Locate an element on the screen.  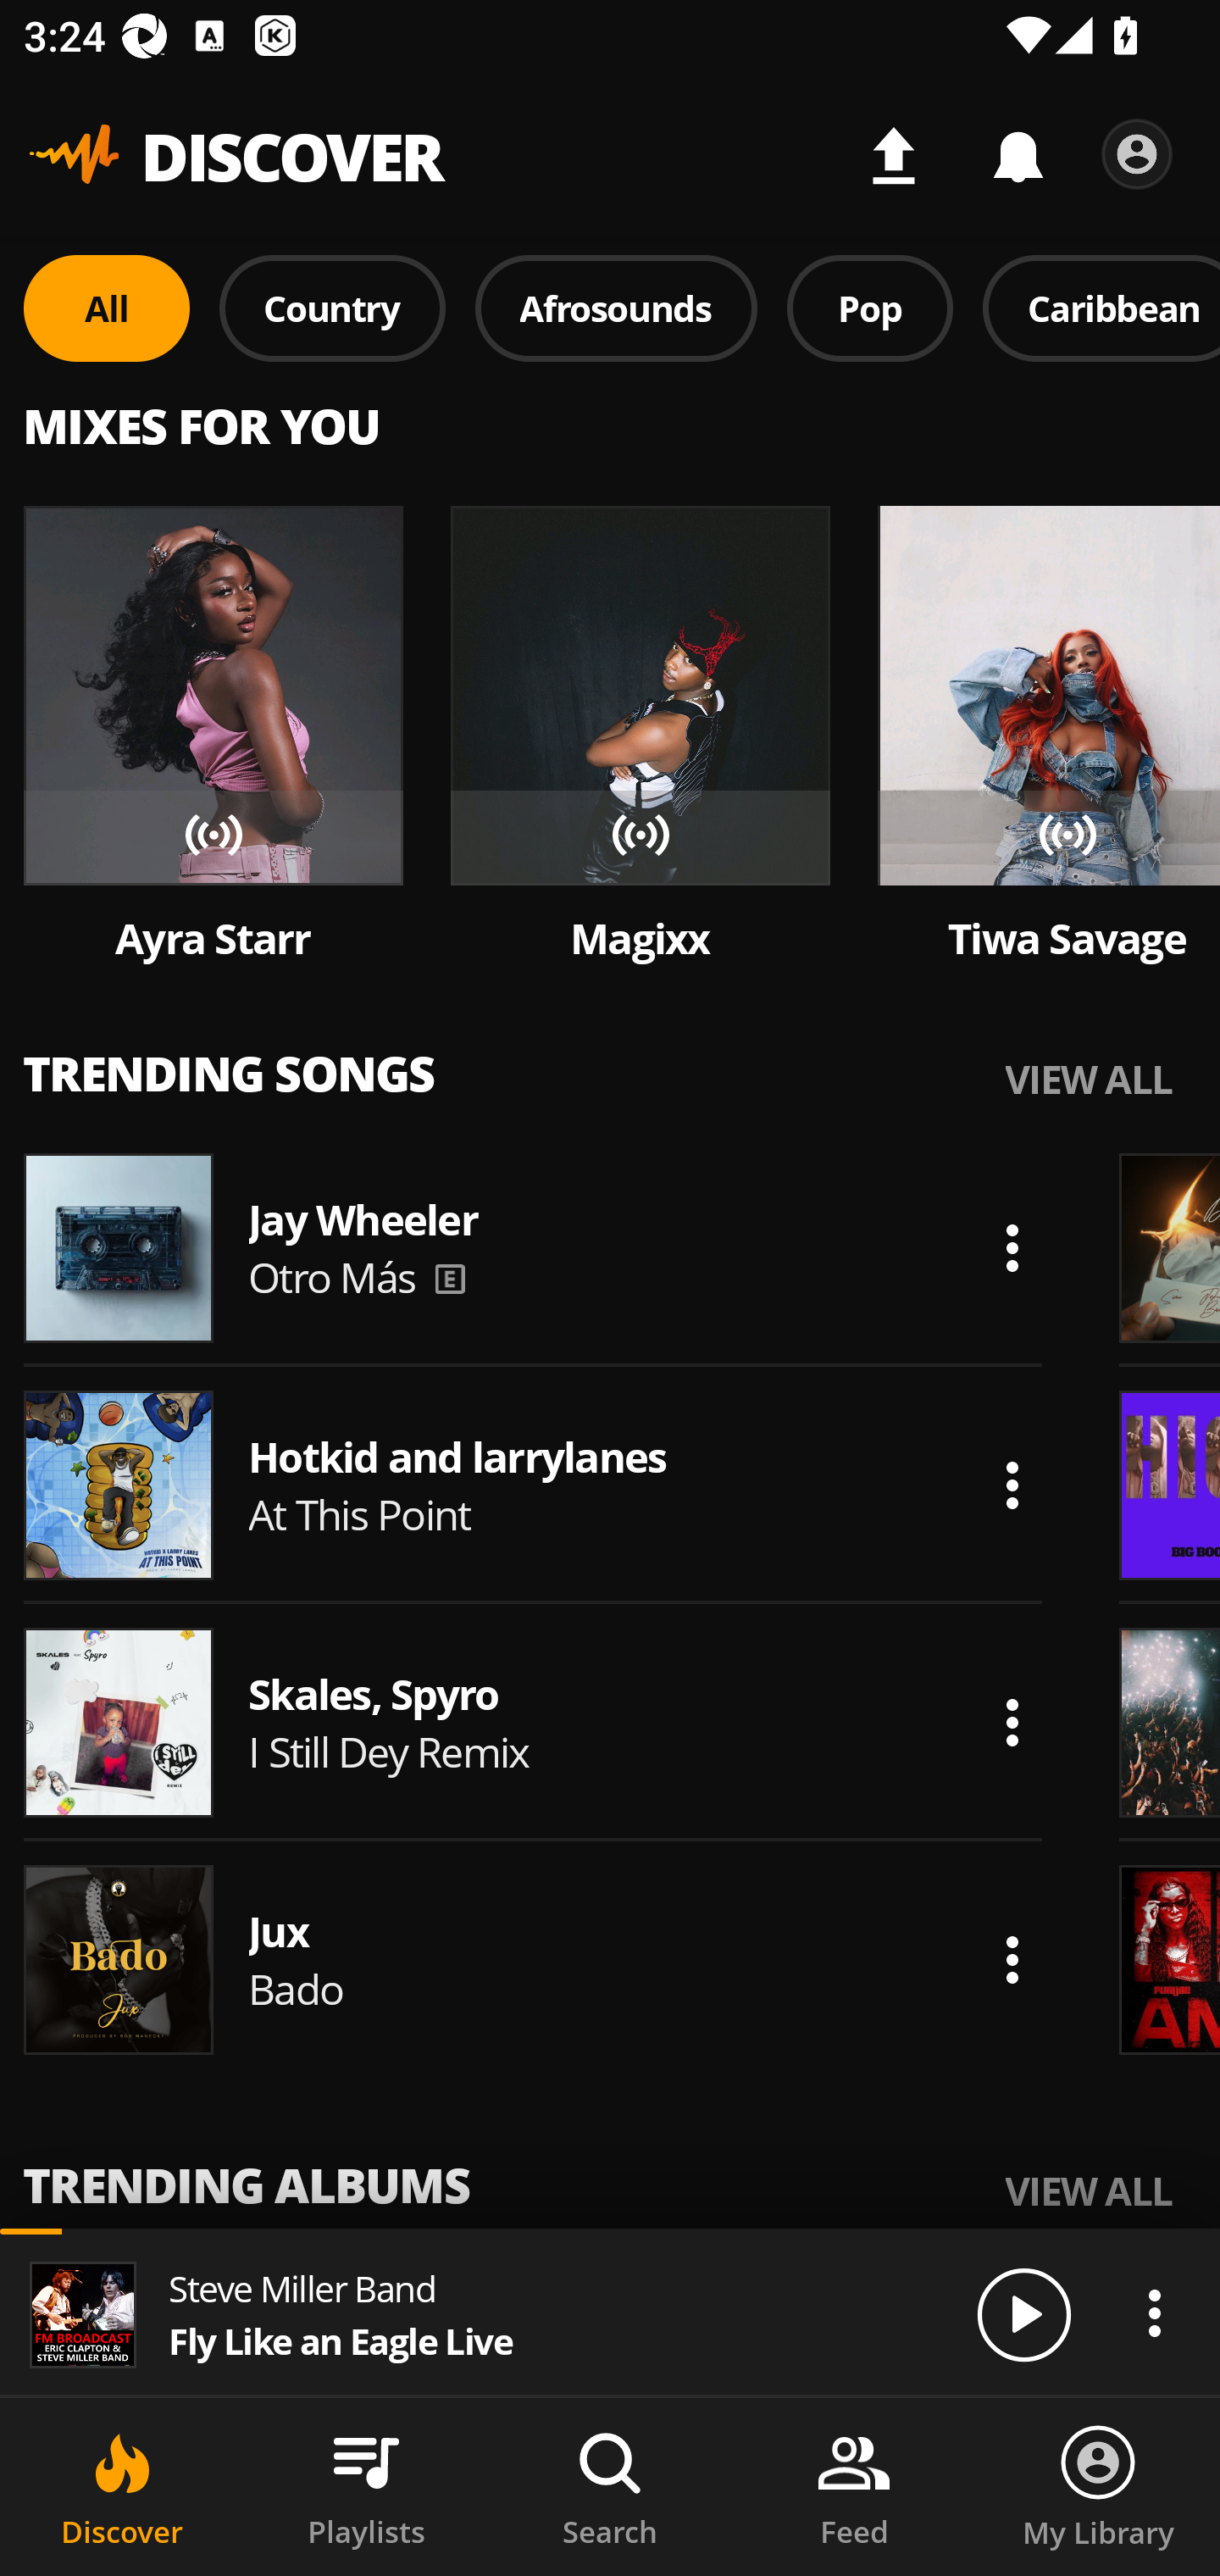
VIEW ALL is located at coordinates (1088, 1078).